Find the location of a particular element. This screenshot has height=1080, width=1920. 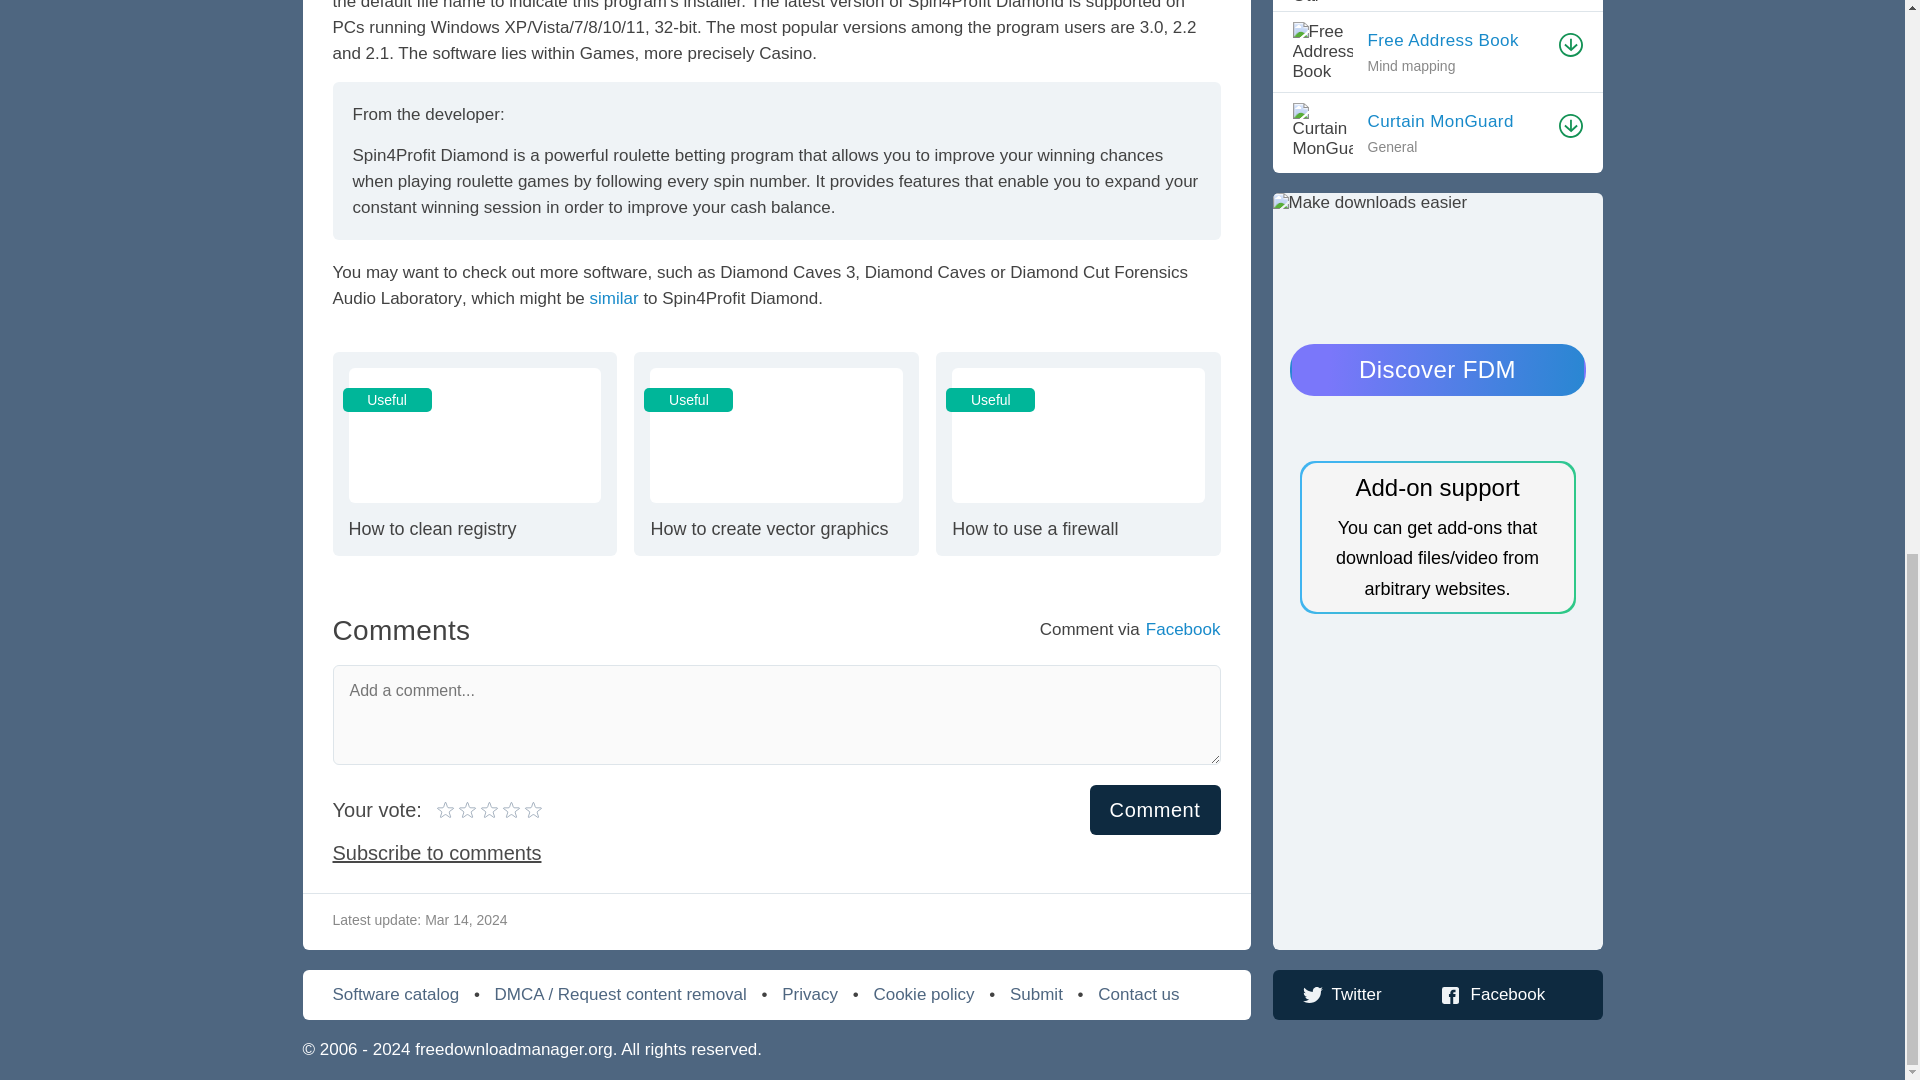

3 is located at coordinates (469, 810).